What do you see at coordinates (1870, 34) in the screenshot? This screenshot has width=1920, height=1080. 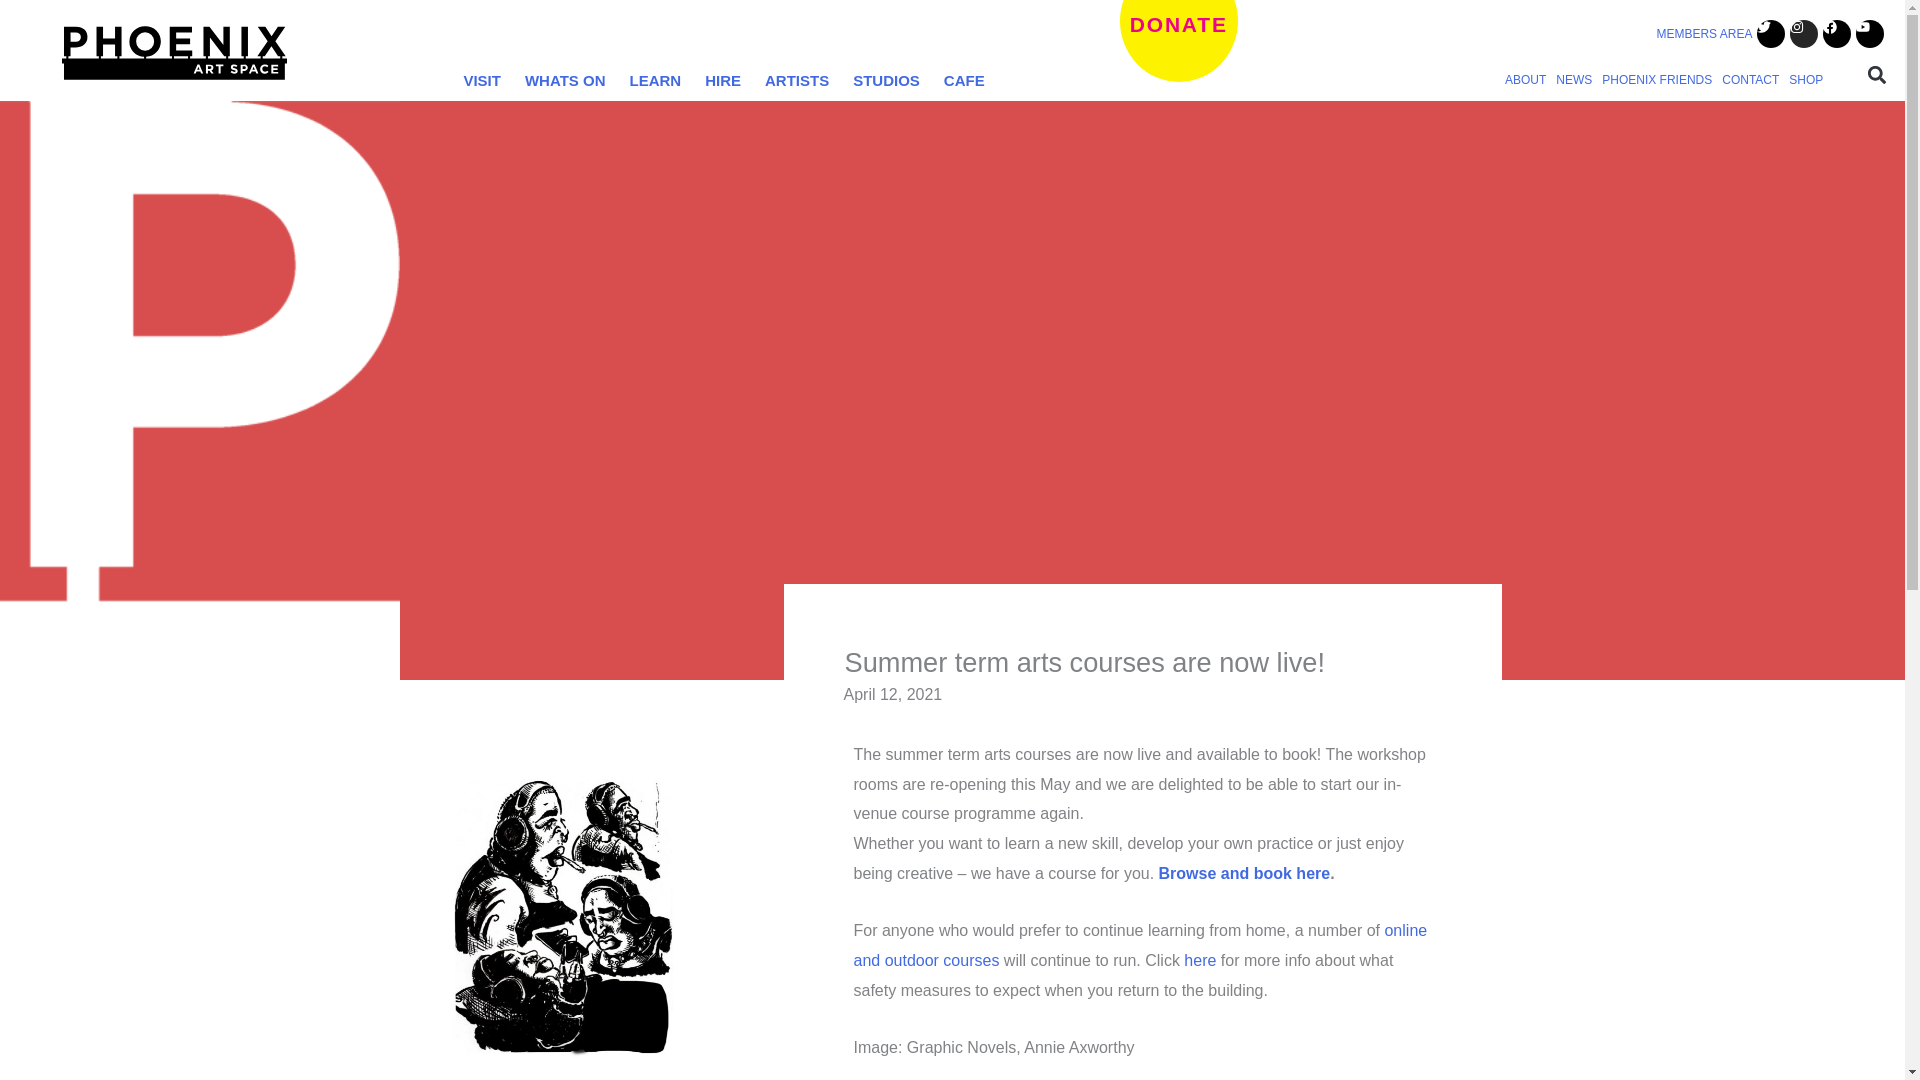 I see `Youtube` at bounding box center [1870, 34].